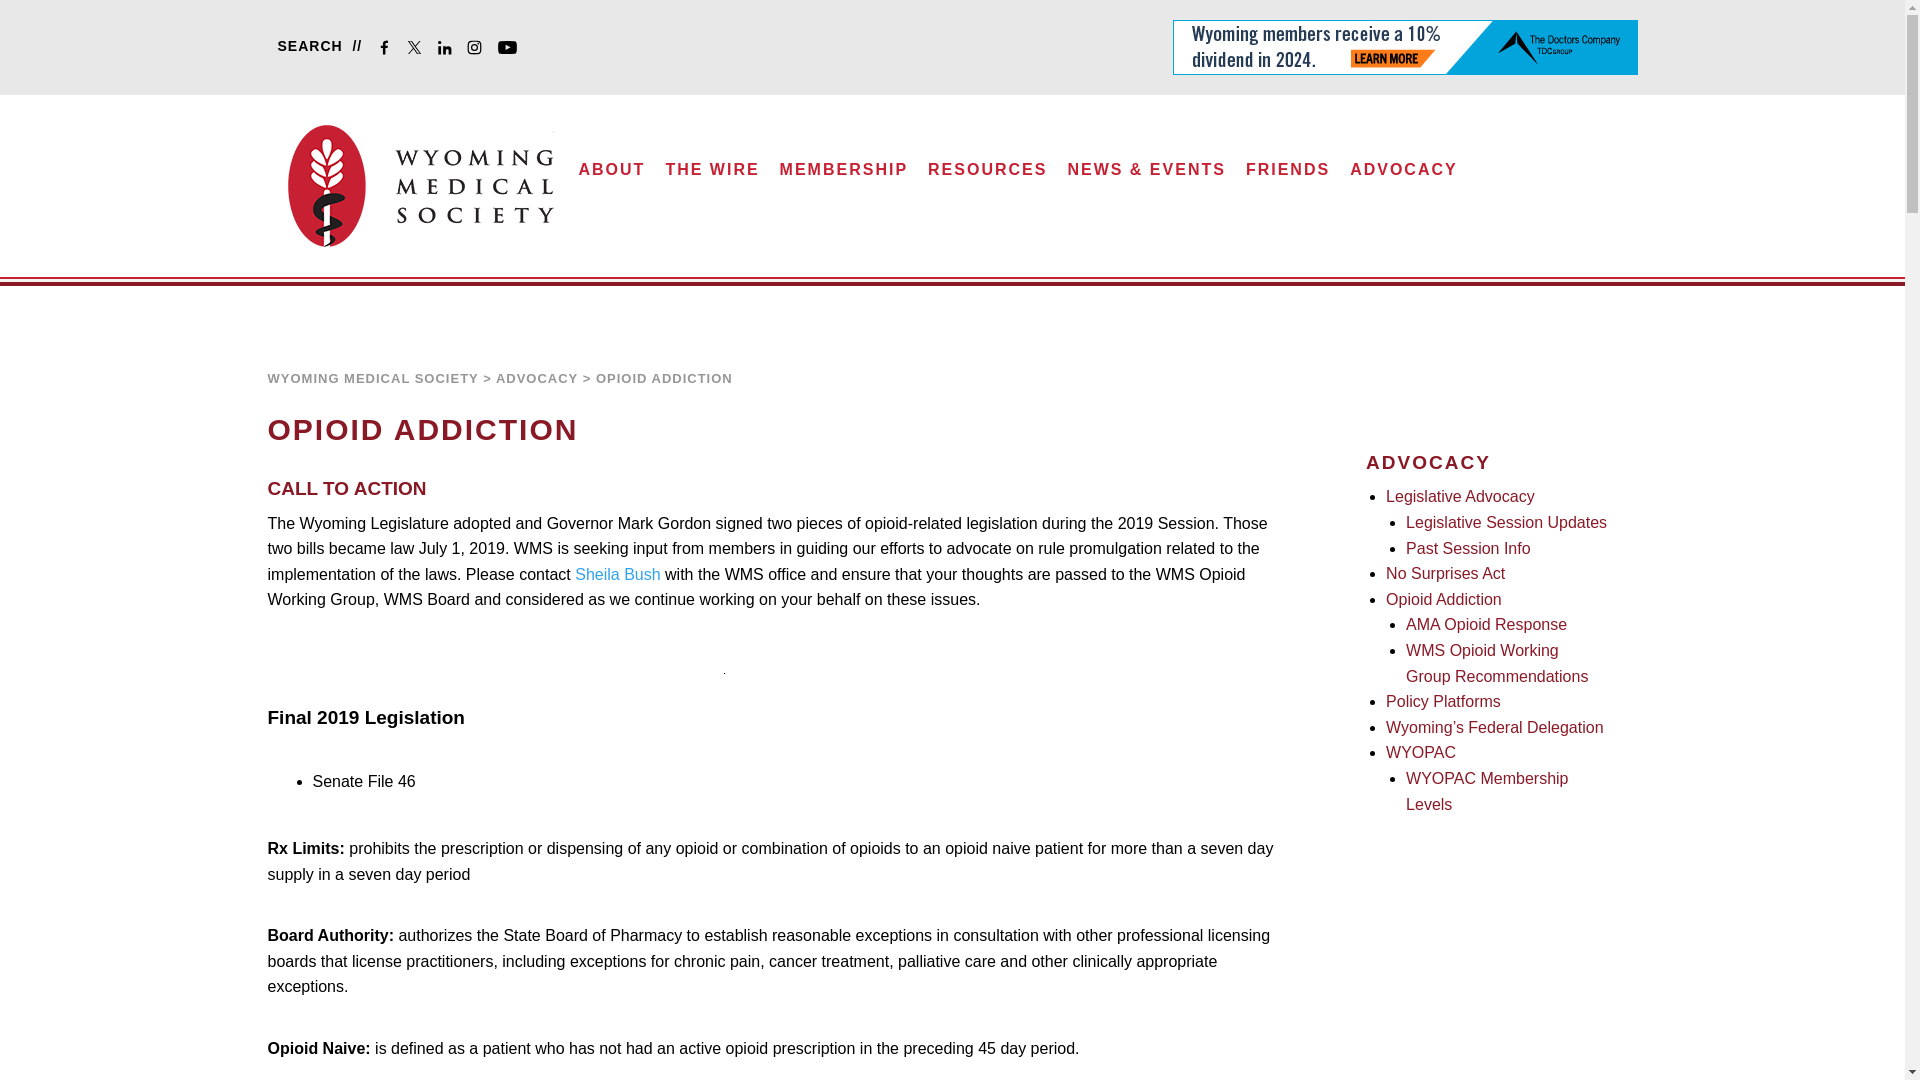 The width and height of the screenshot is (1920, 1080). What do you see at coordinates (478, 50) in the screenshot?
I see `INSTAGRAM` at bounding box center [478, 50].